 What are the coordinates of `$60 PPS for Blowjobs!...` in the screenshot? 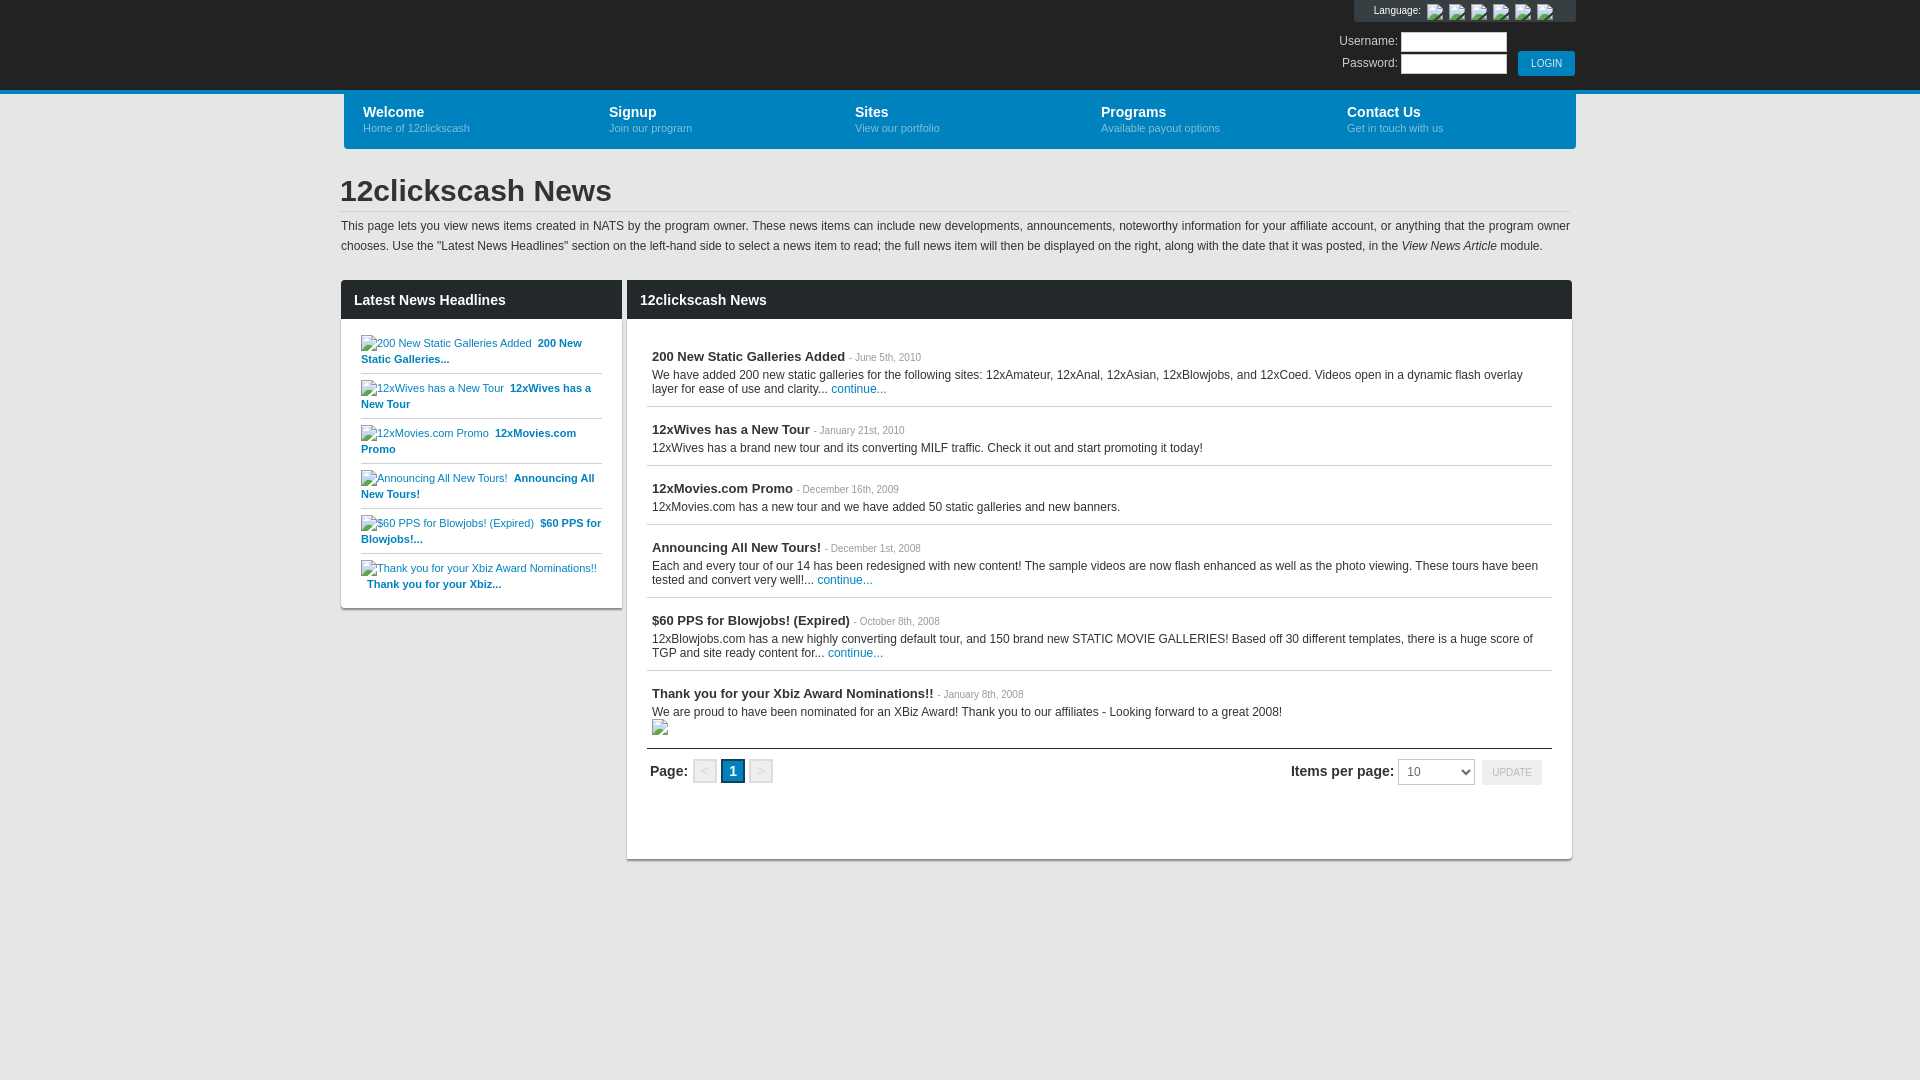 It's located at (481, 531).